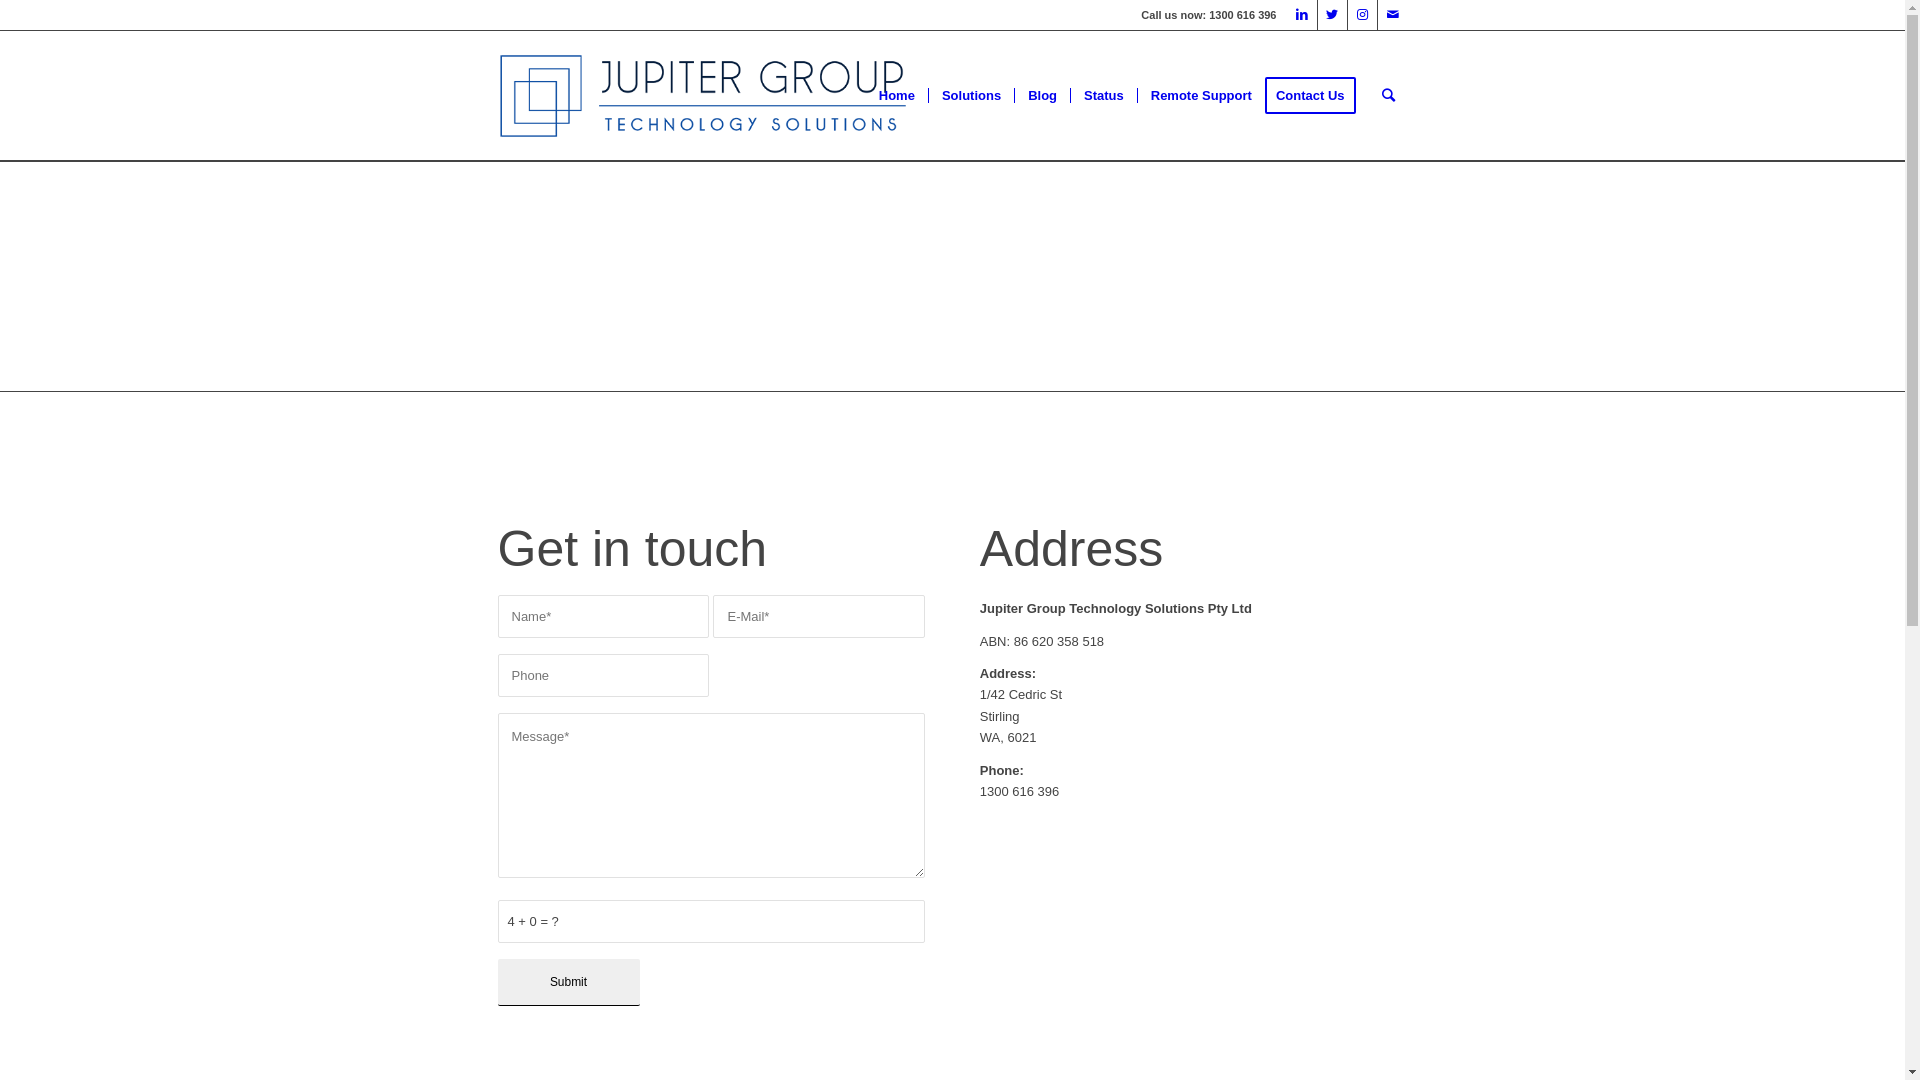 The height and width of the screenshot is (1080, 1920). What do you see at coordinates (897, 96) in the screenshot?
I see `Home` at bounding box center [897, 96].